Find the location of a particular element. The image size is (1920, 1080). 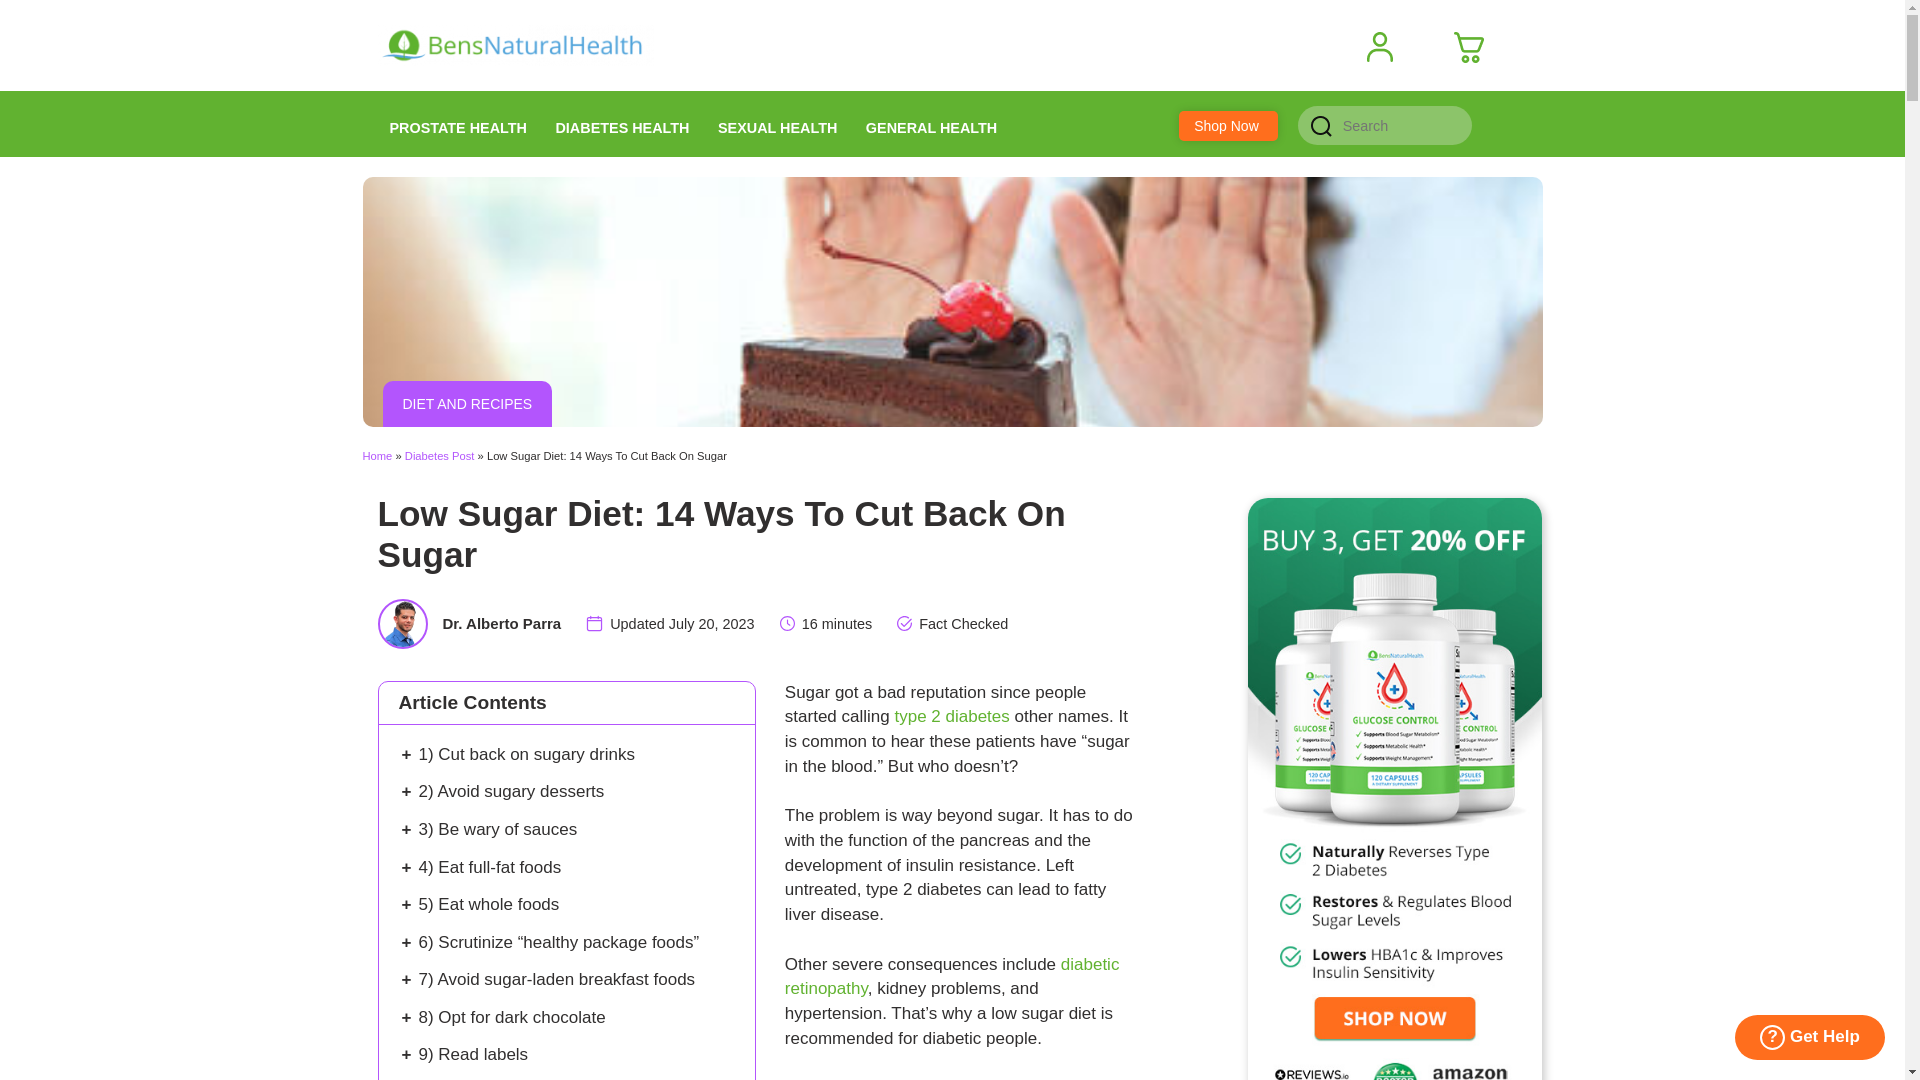

PROSTATE HEALTH is located at coordinates (458, 123).